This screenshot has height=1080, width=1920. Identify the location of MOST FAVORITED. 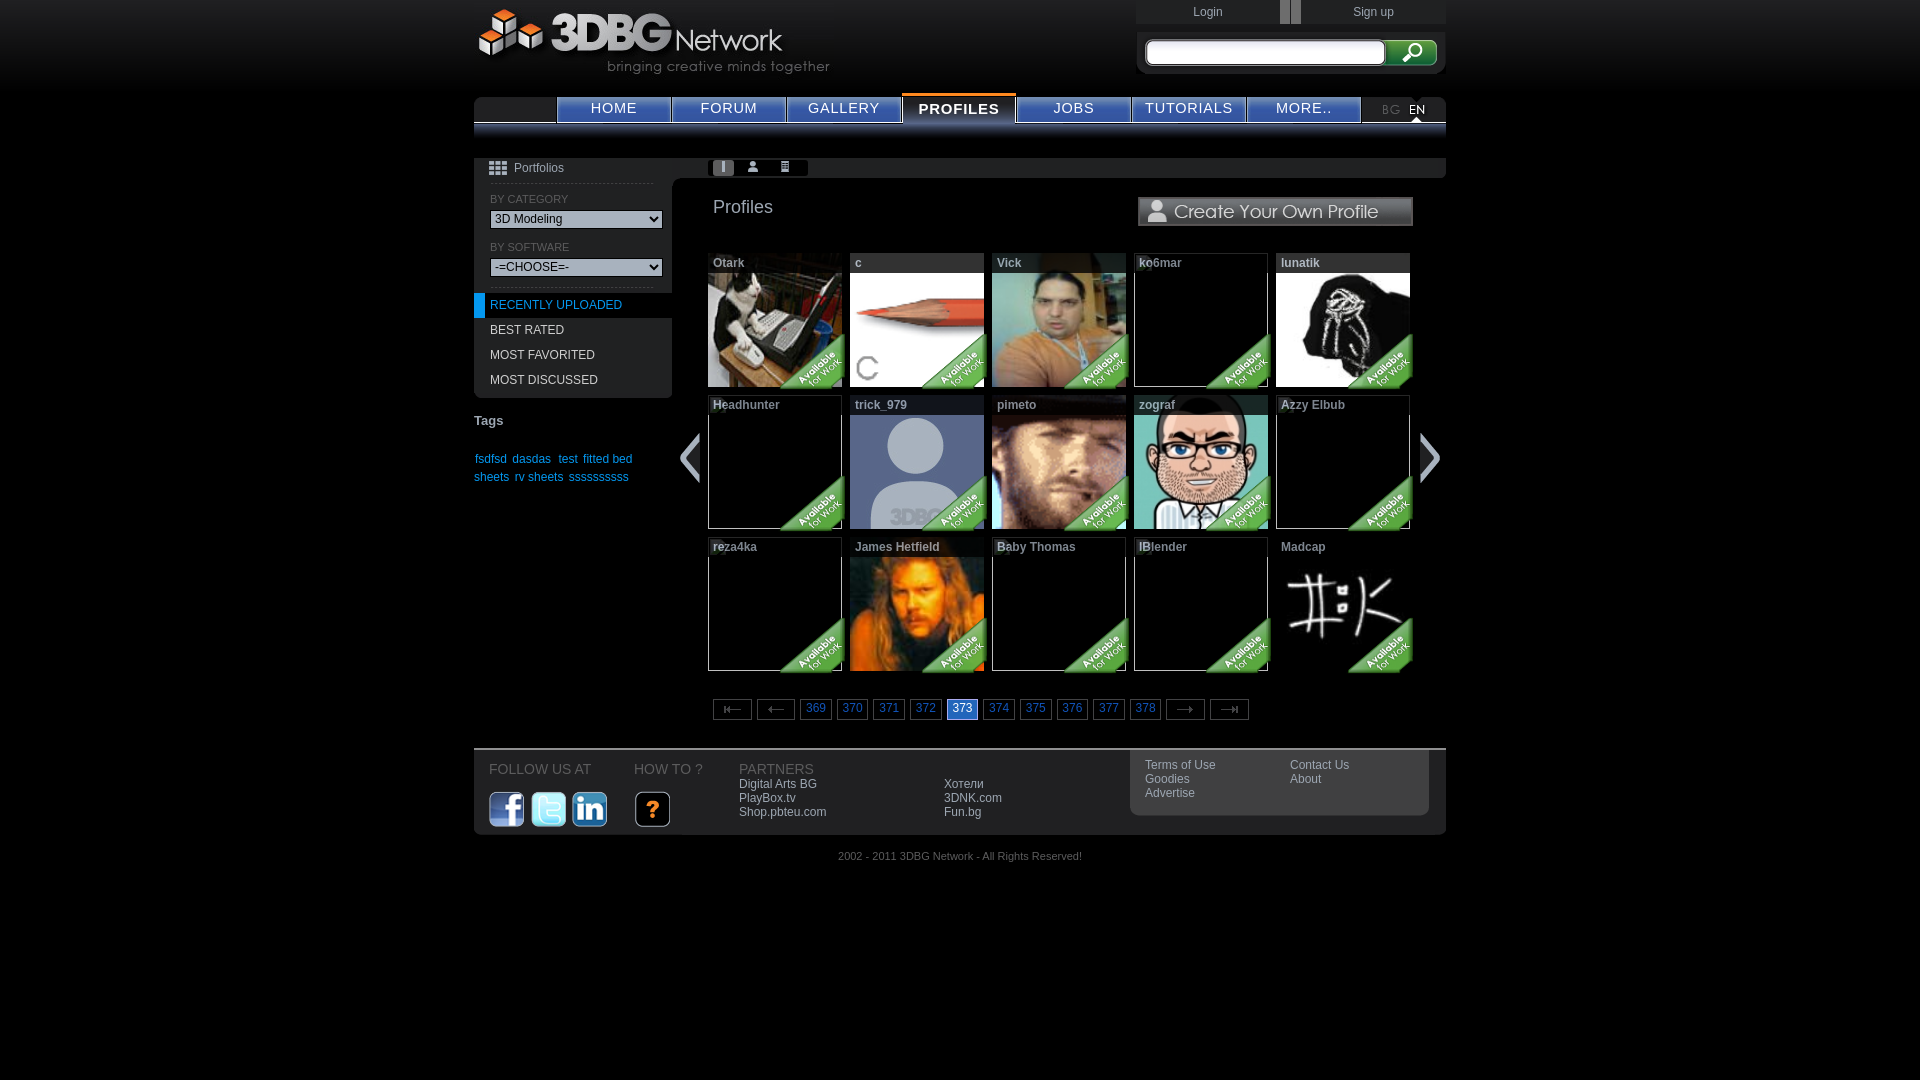
(573, 356).